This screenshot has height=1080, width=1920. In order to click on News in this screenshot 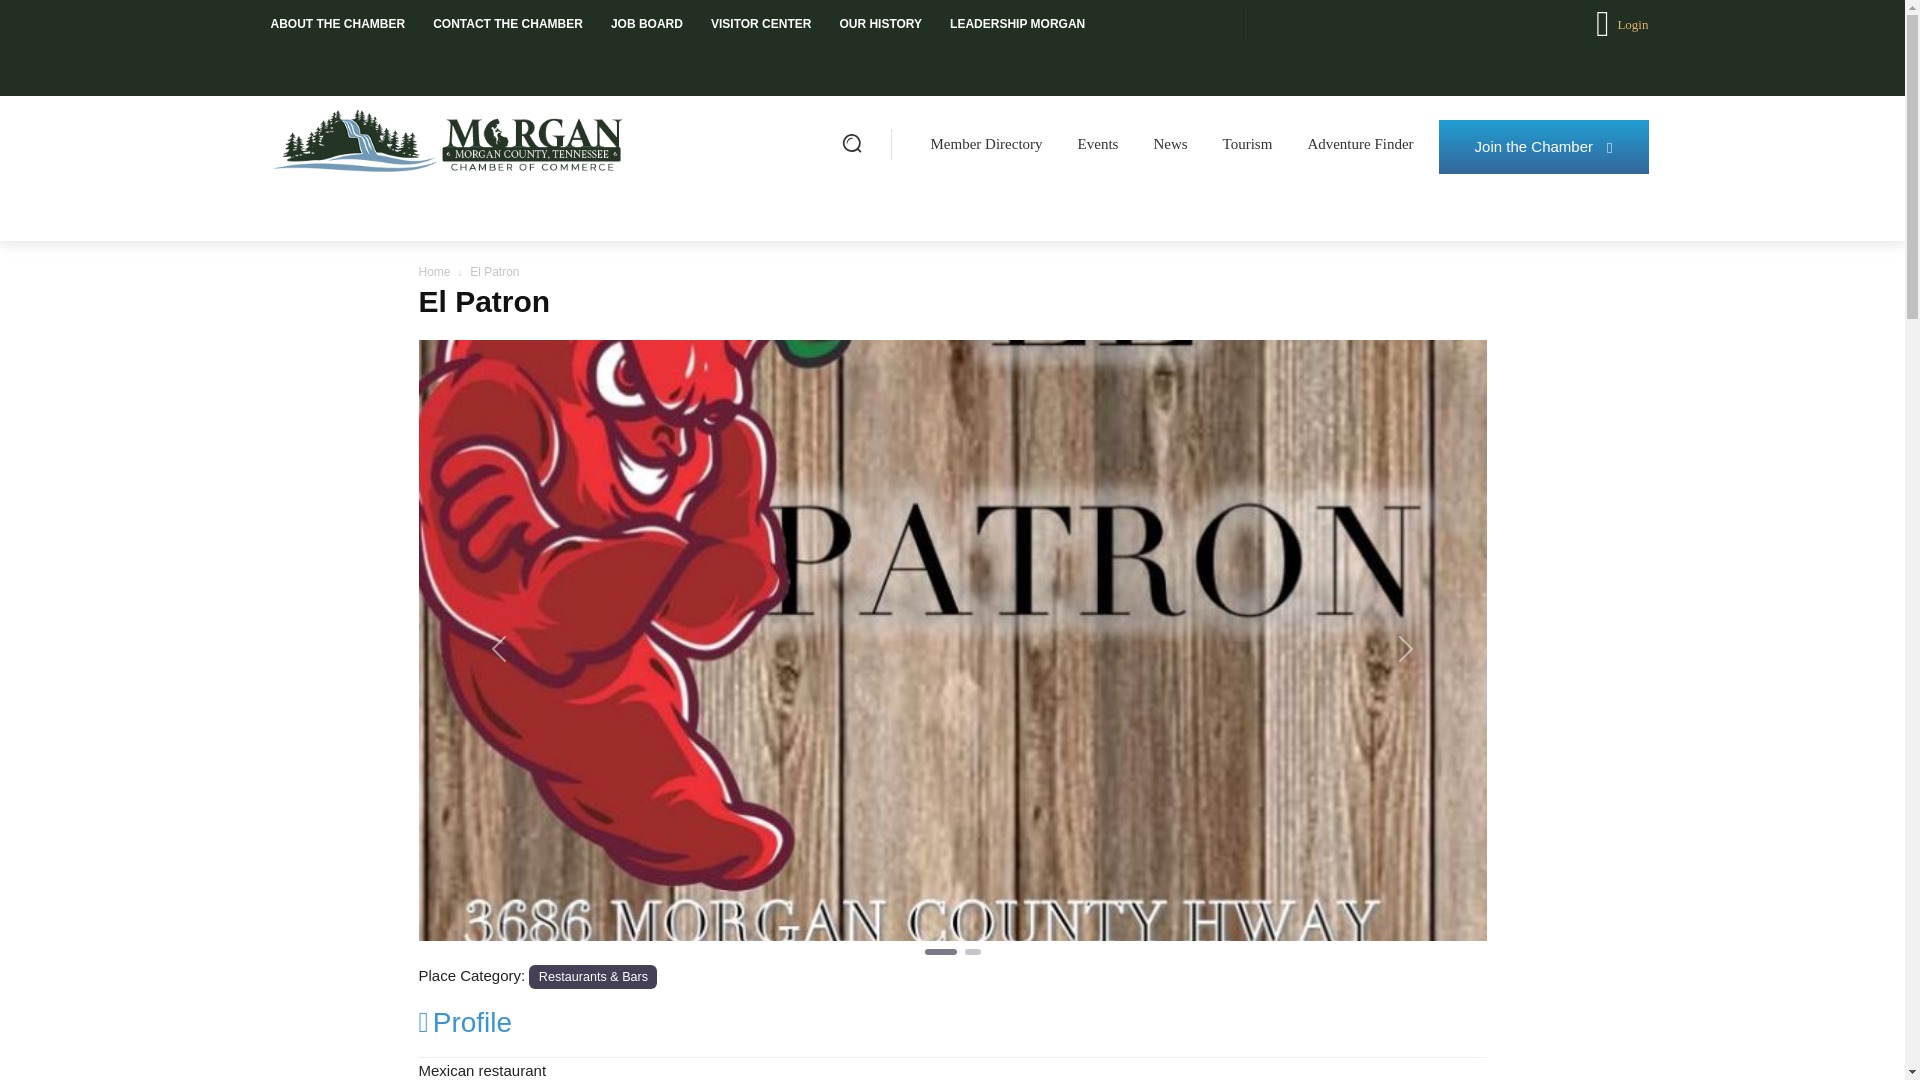, I will do `click(1170, 144)`.